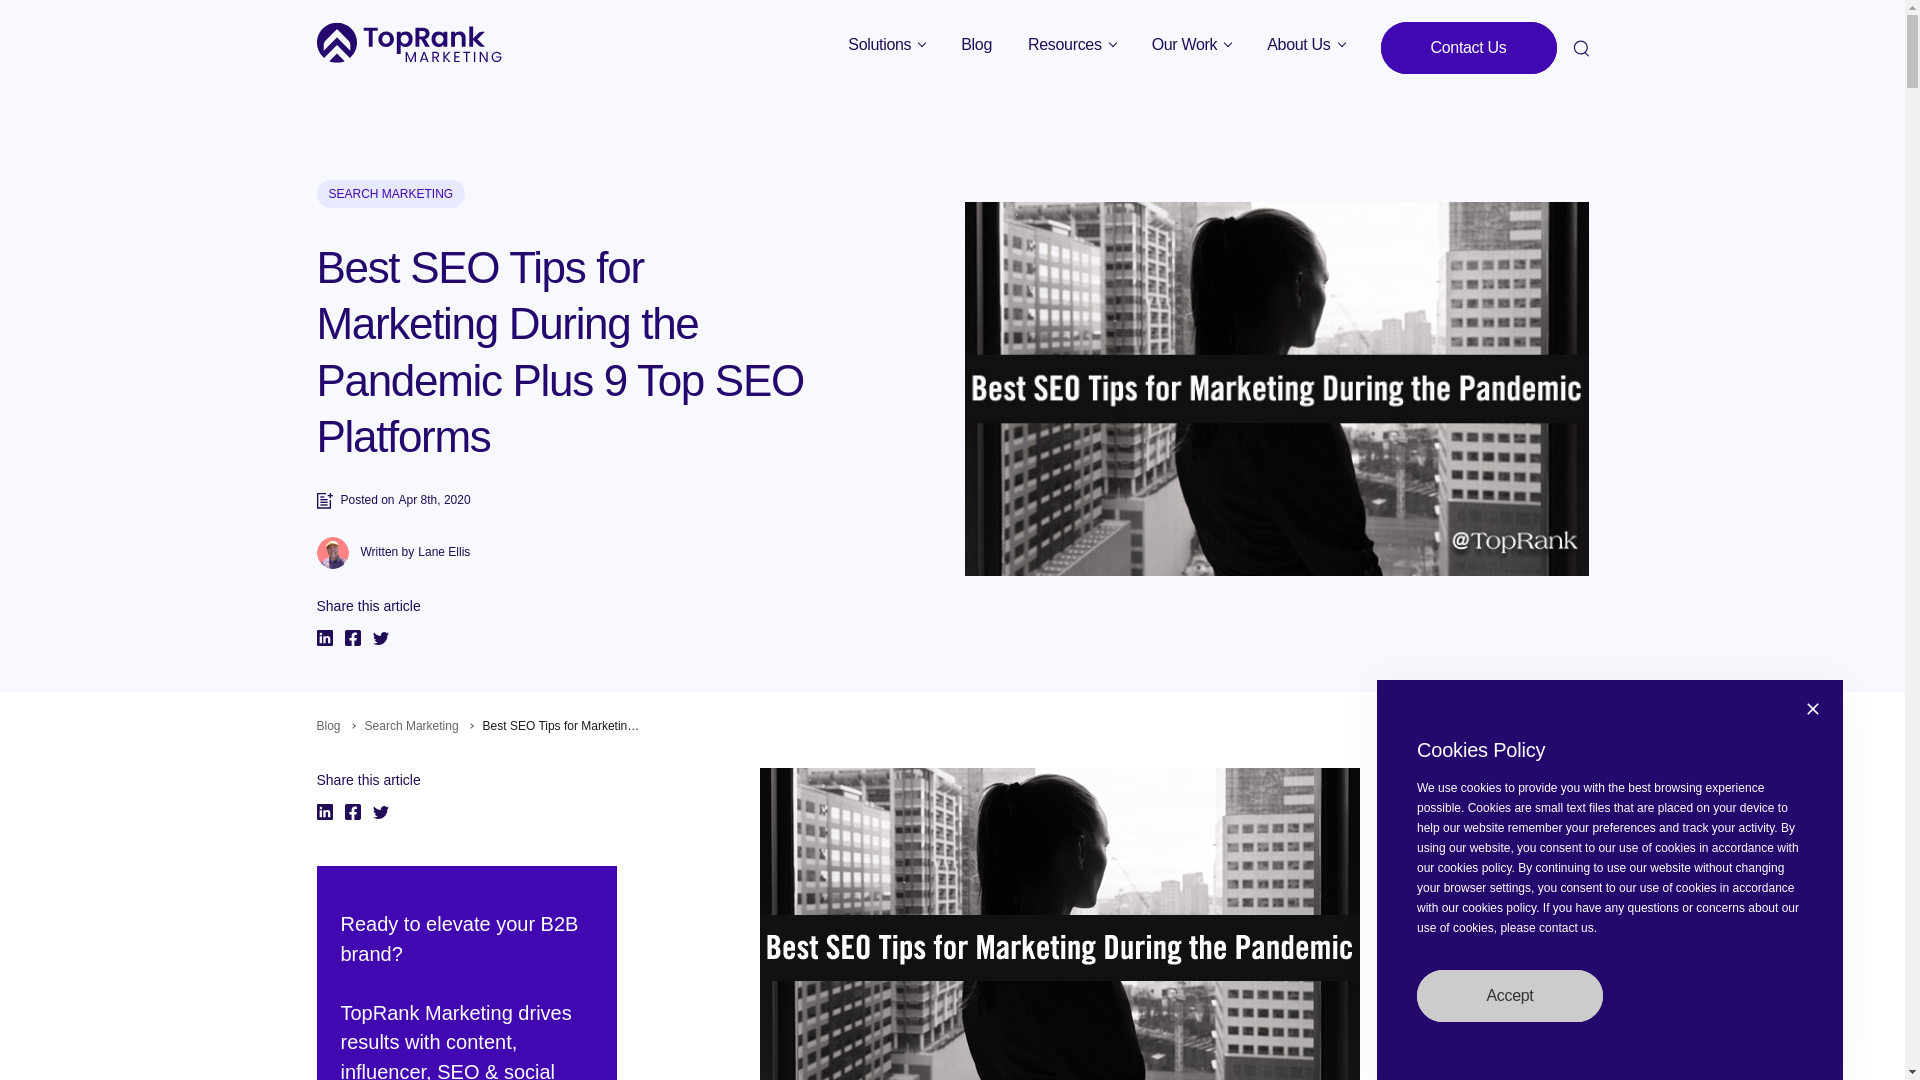 The height and width of the screenshot is (1080, 1920). Describe the element at coordinates (976, 44) in the screenshot. I see `Blog` at that location.